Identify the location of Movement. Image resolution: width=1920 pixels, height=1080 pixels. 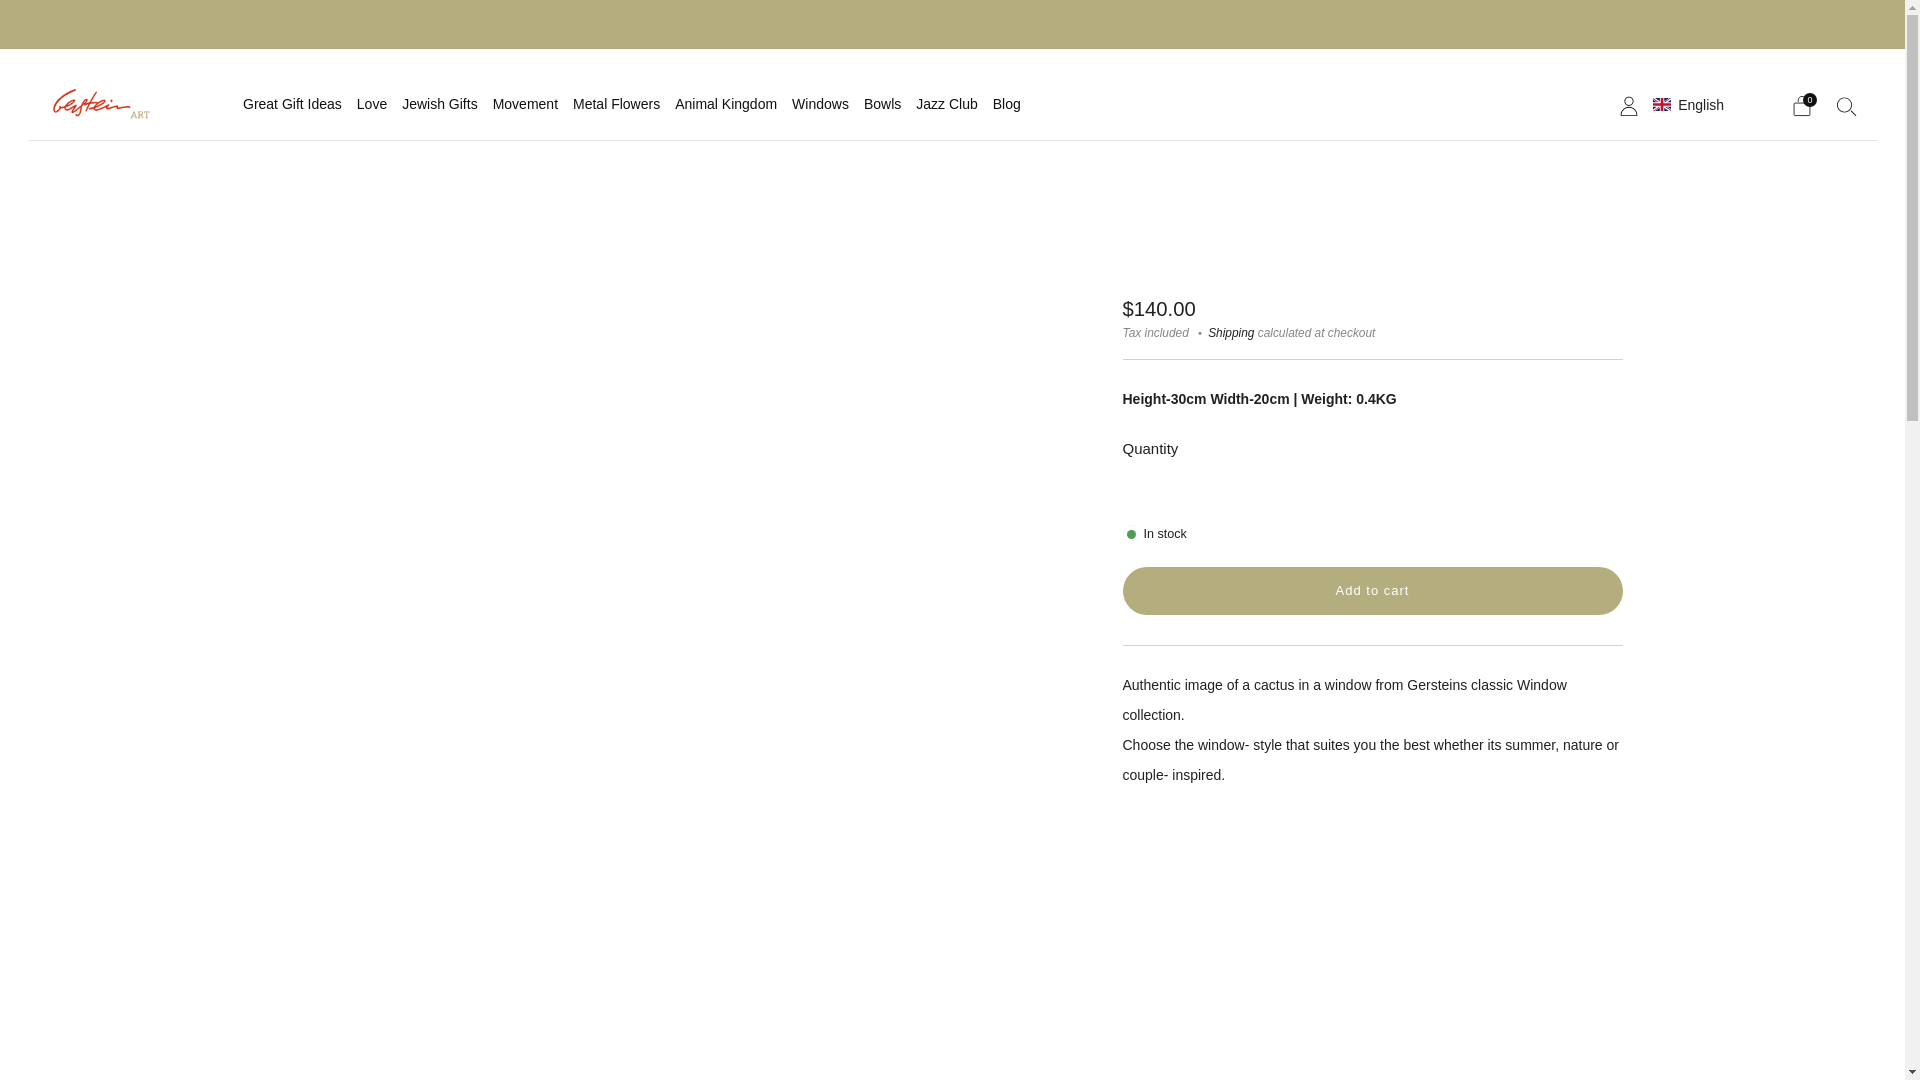
(526, 103).